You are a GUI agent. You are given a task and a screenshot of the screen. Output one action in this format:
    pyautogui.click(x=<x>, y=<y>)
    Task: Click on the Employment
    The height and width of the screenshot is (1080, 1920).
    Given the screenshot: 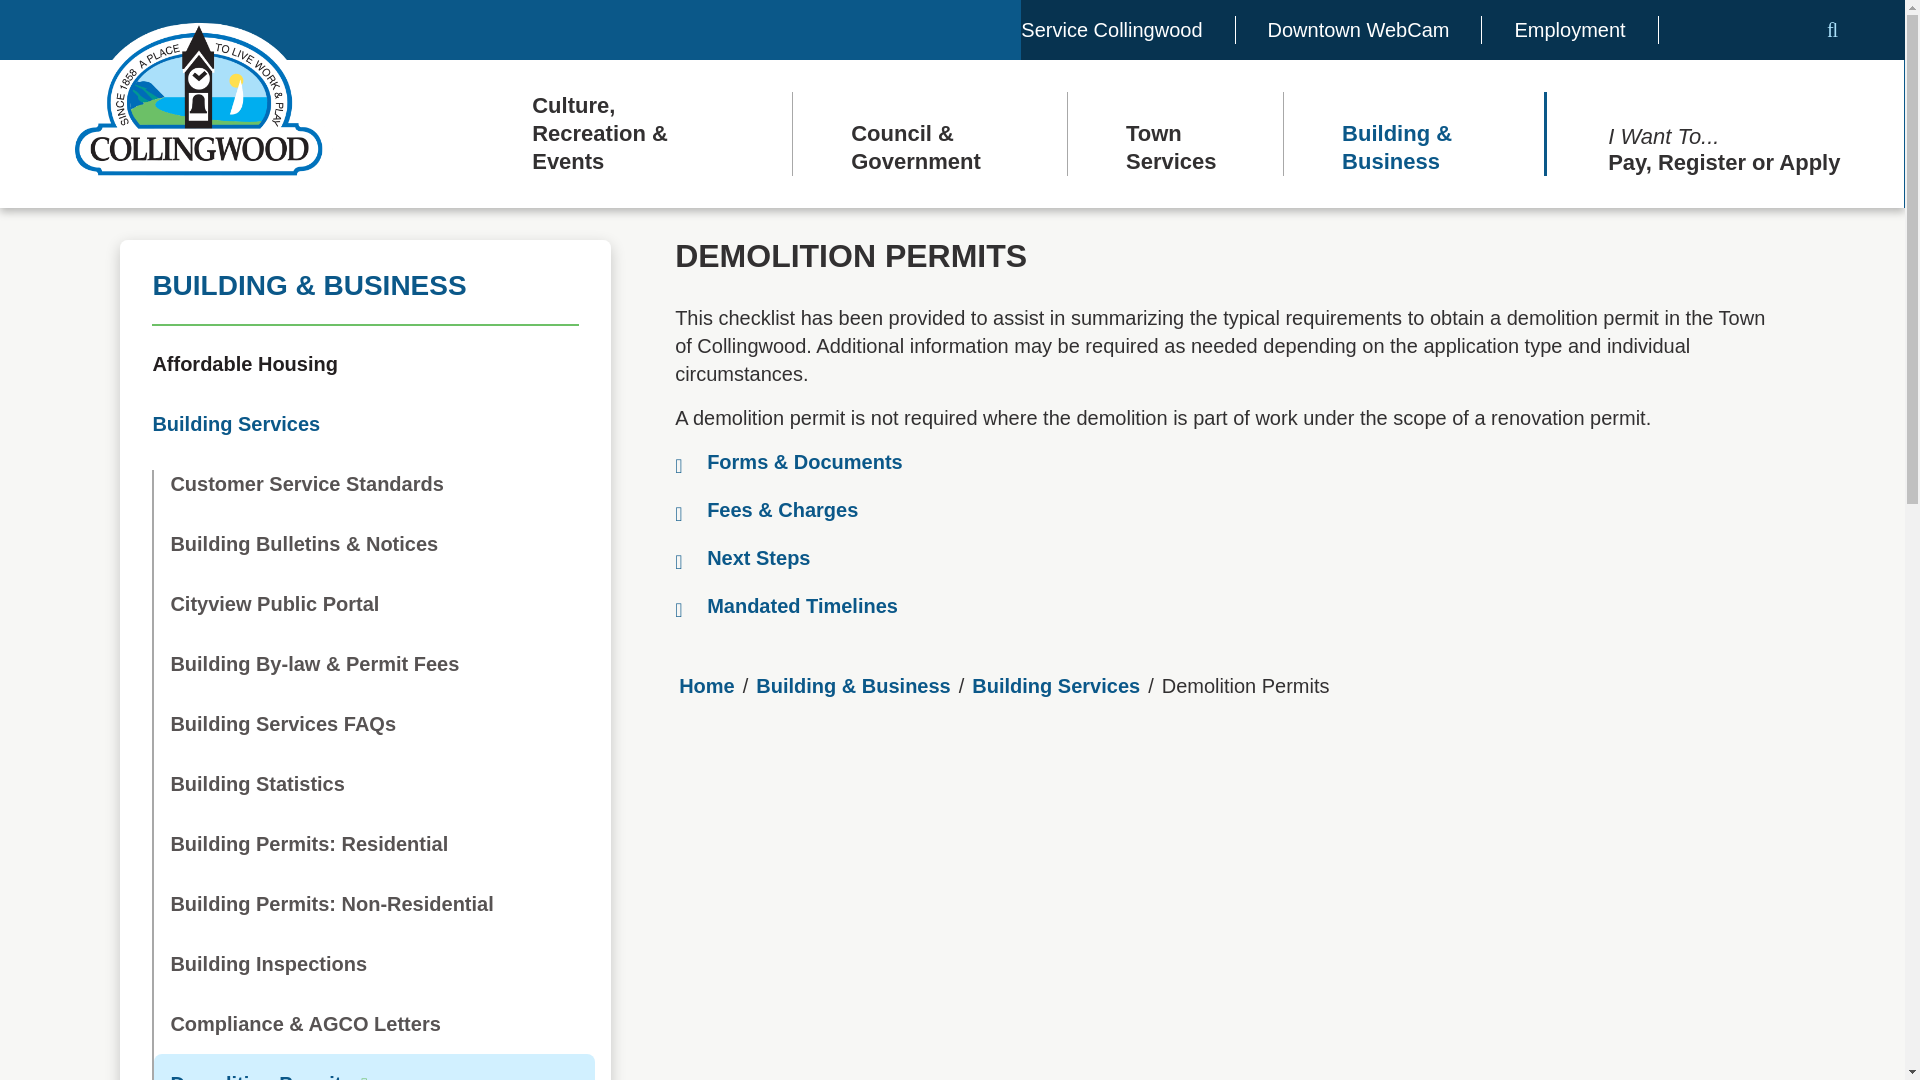 What is the action you would take?
    pyautogui.click(x=1569, y=30)
    